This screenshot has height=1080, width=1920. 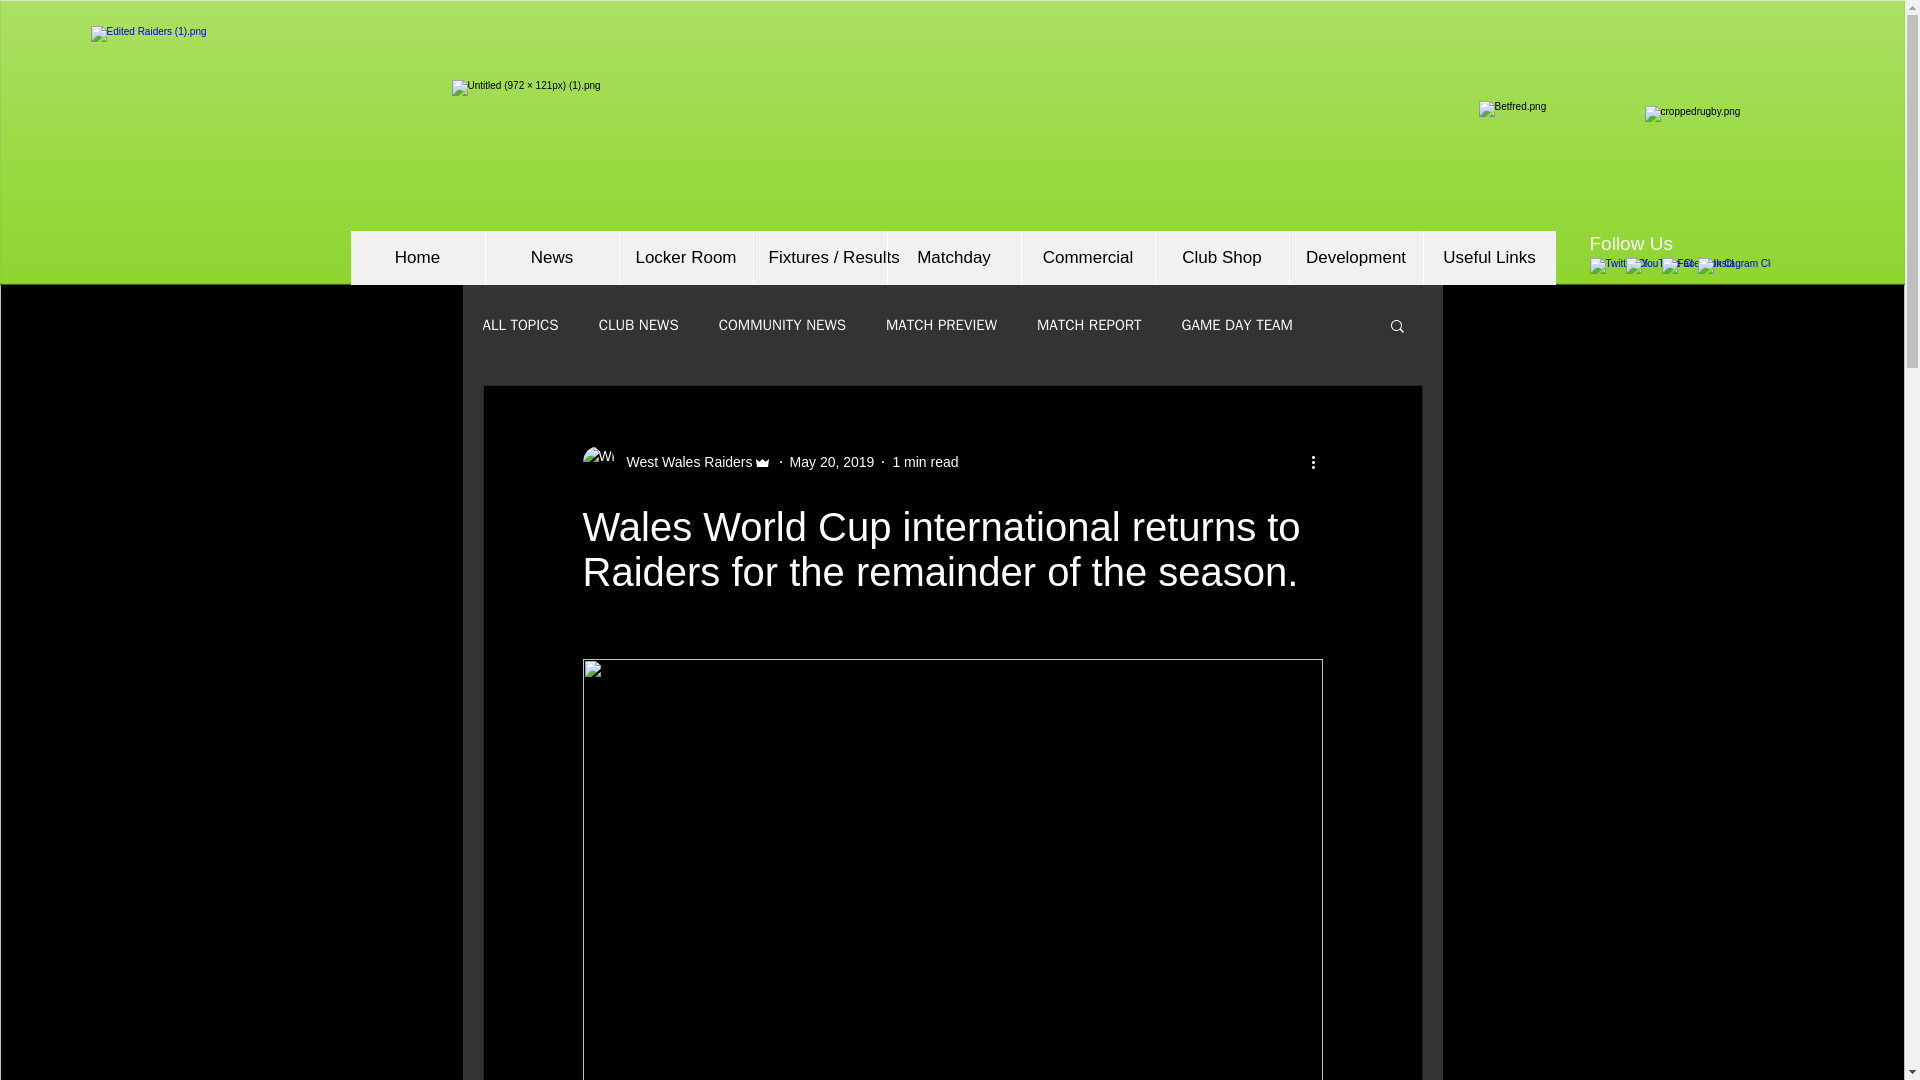 What do you see at coordinates (1086, 258) in the screenshot?
I see `Commercial` at bounding box center [1086, 258].